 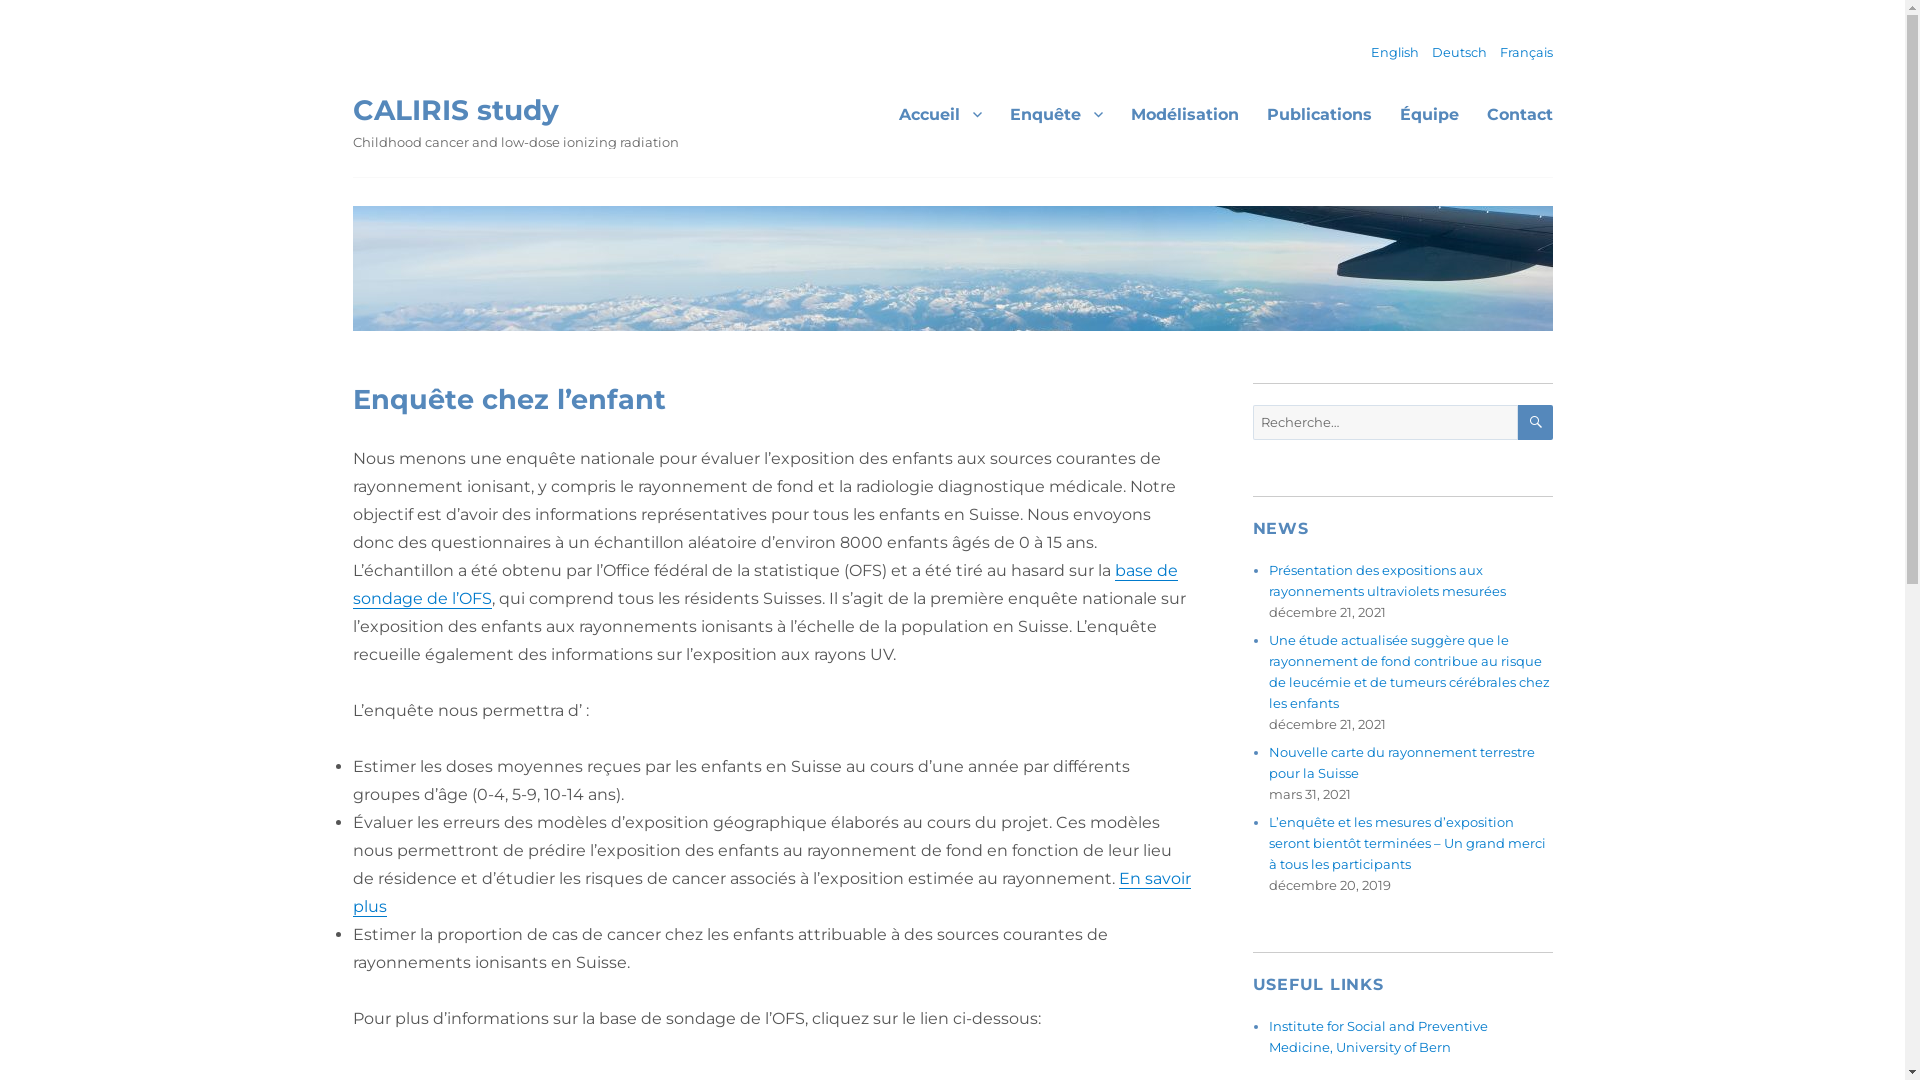 What do you see at coordinates (939, 114) in the screenshot?
I see `Accueil` at bounding box center [939, 114].